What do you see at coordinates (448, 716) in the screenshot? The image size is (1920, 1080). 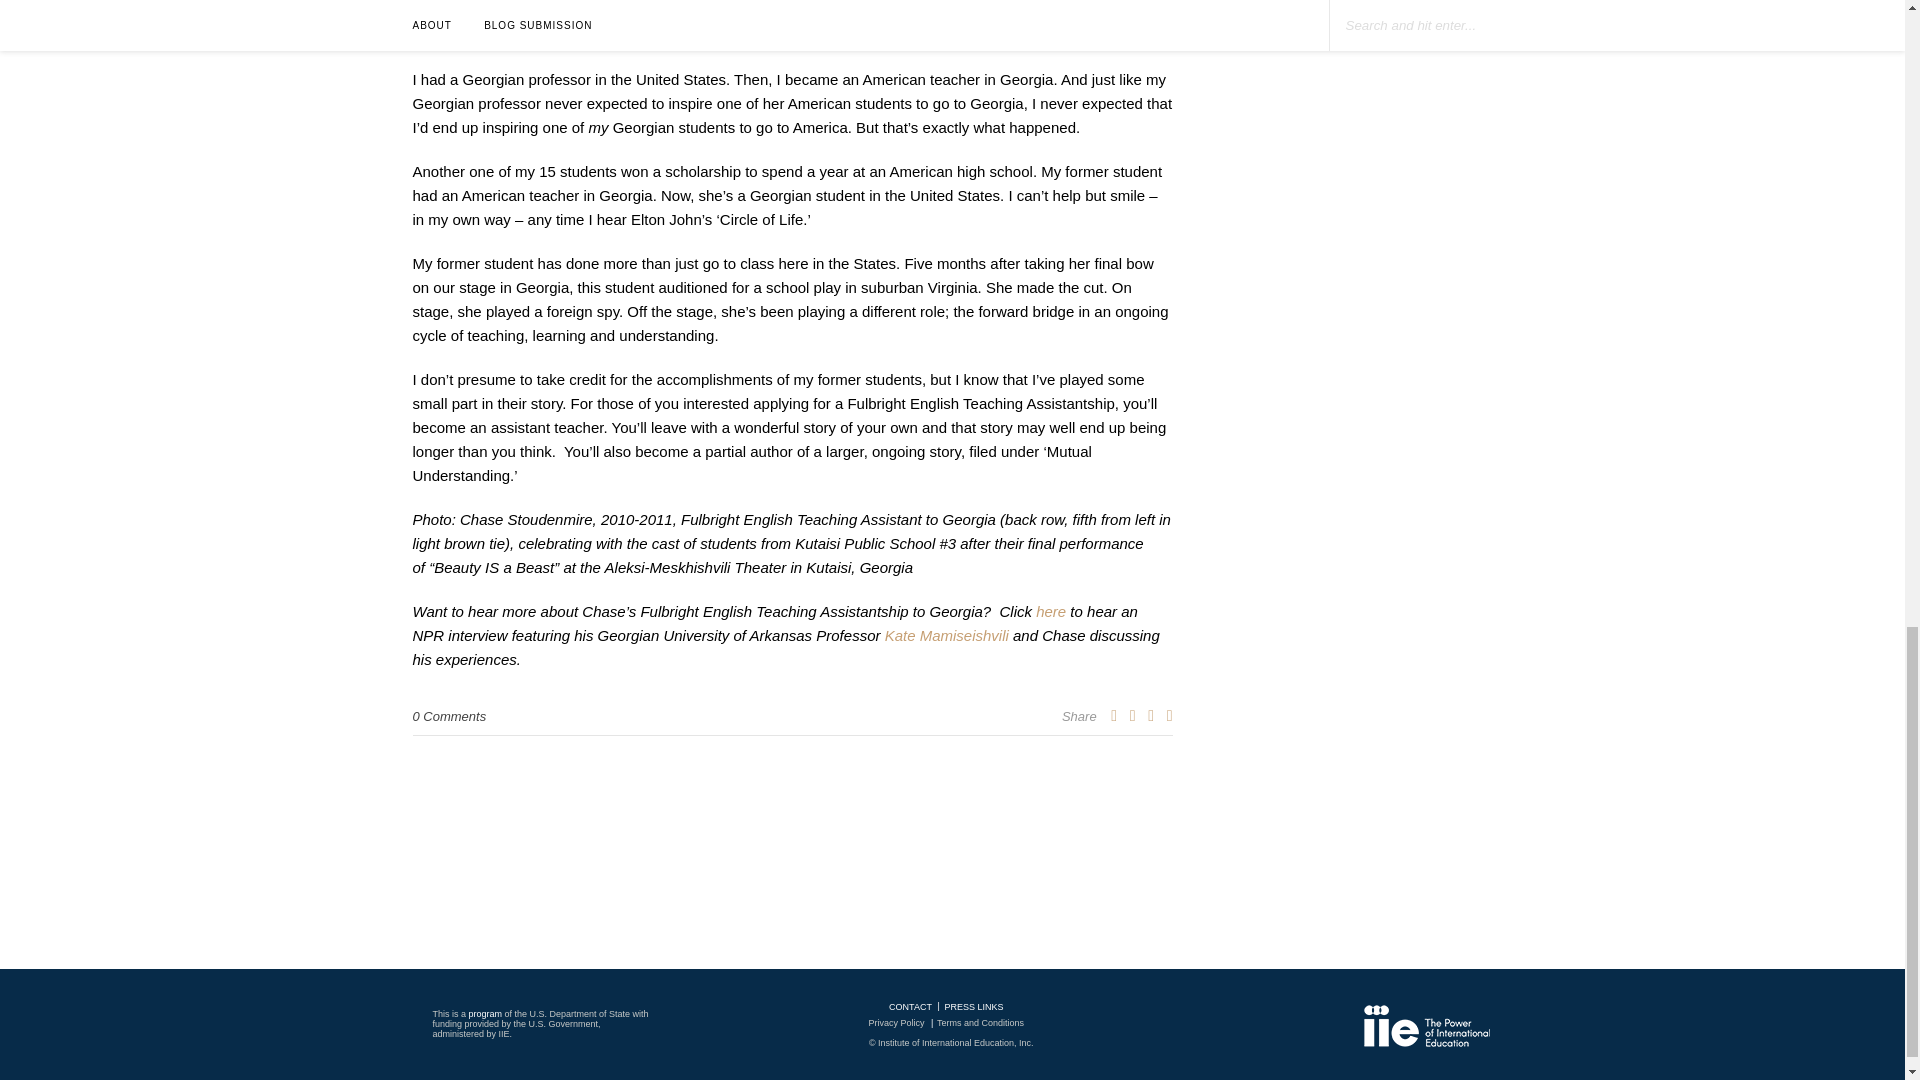 I see `0 Comments` at bounding box center [448, 716].